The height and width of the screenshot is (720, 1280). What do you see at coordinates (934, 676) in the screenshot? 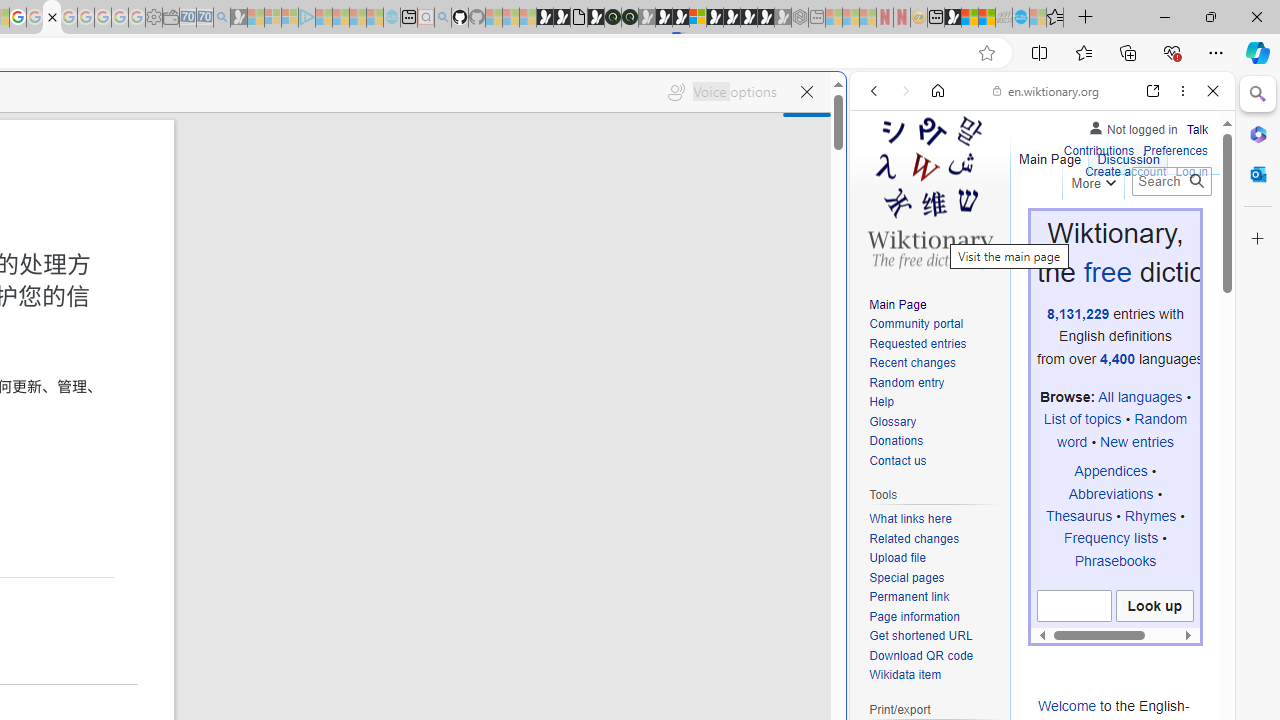
I see `Wikidata item` at bounding box center [934, 676].